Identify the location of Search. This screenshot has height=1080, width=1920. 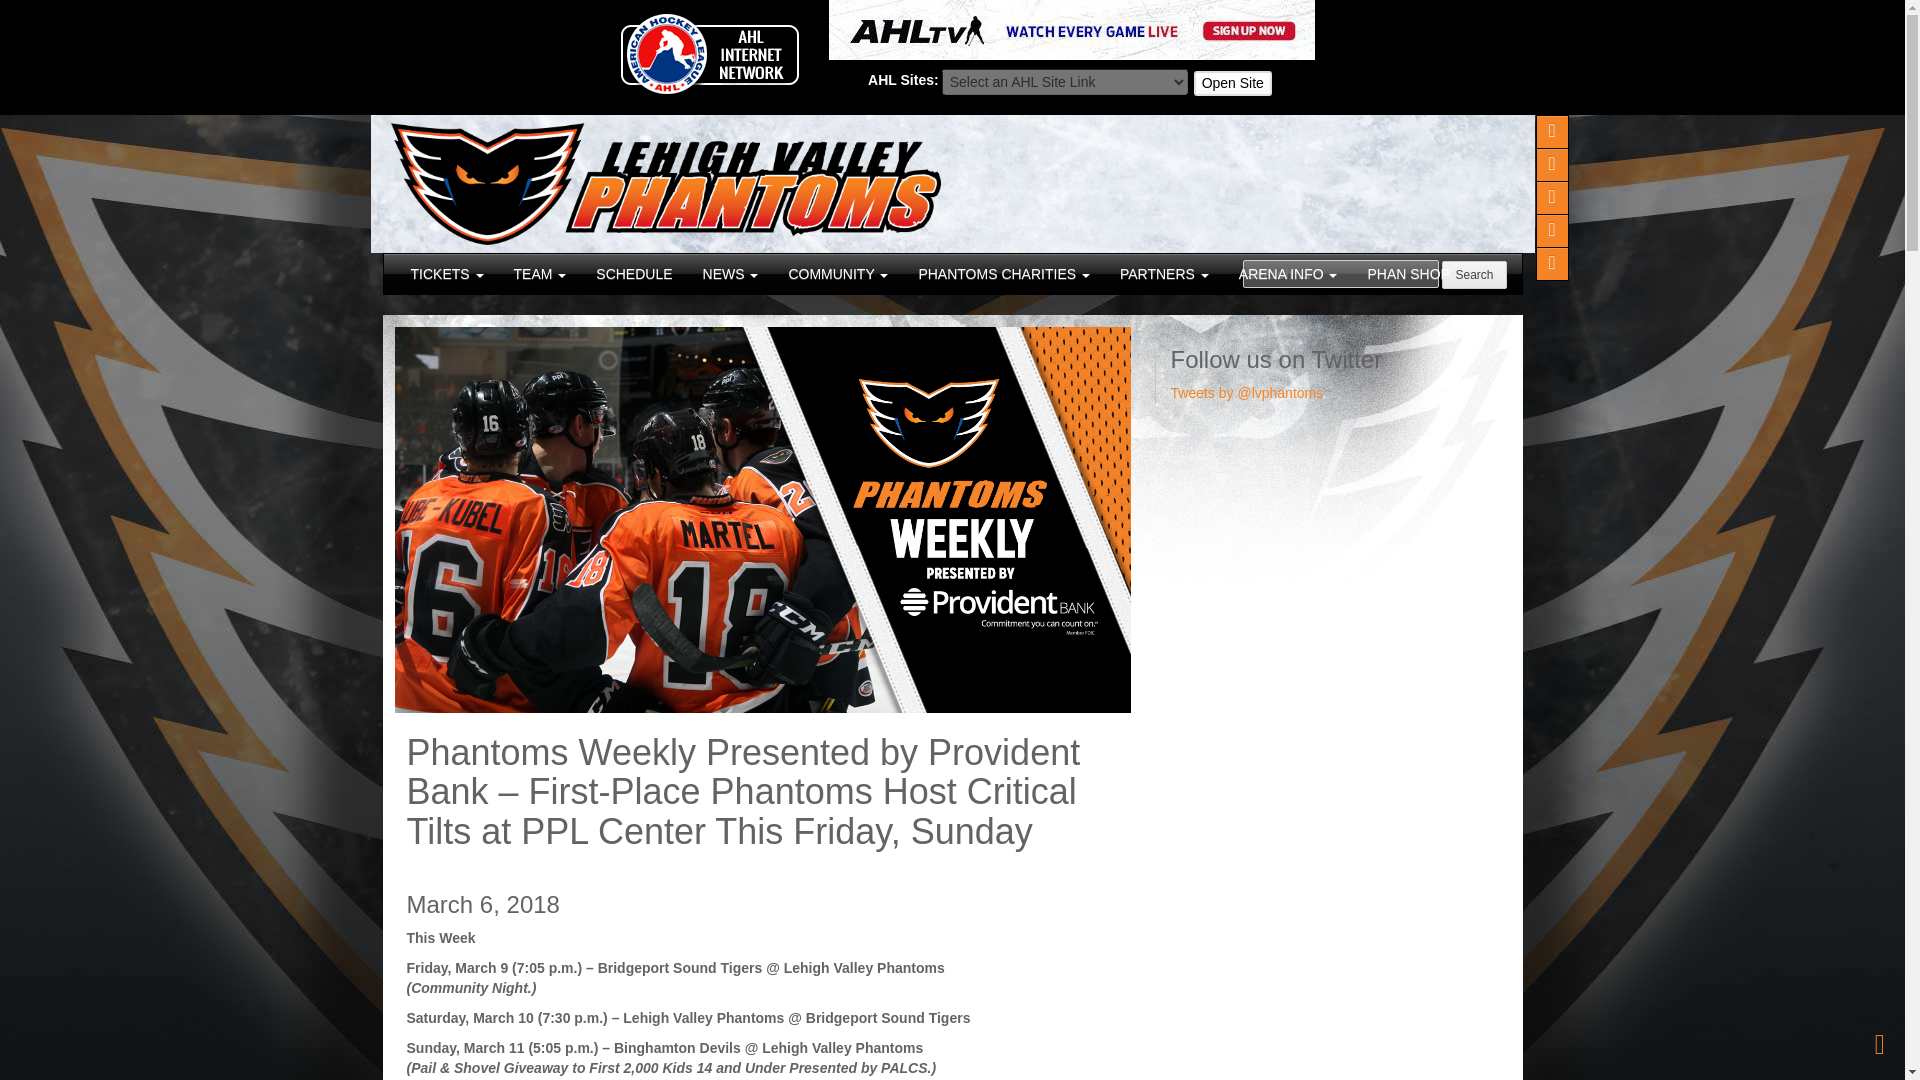
(1473, 275).